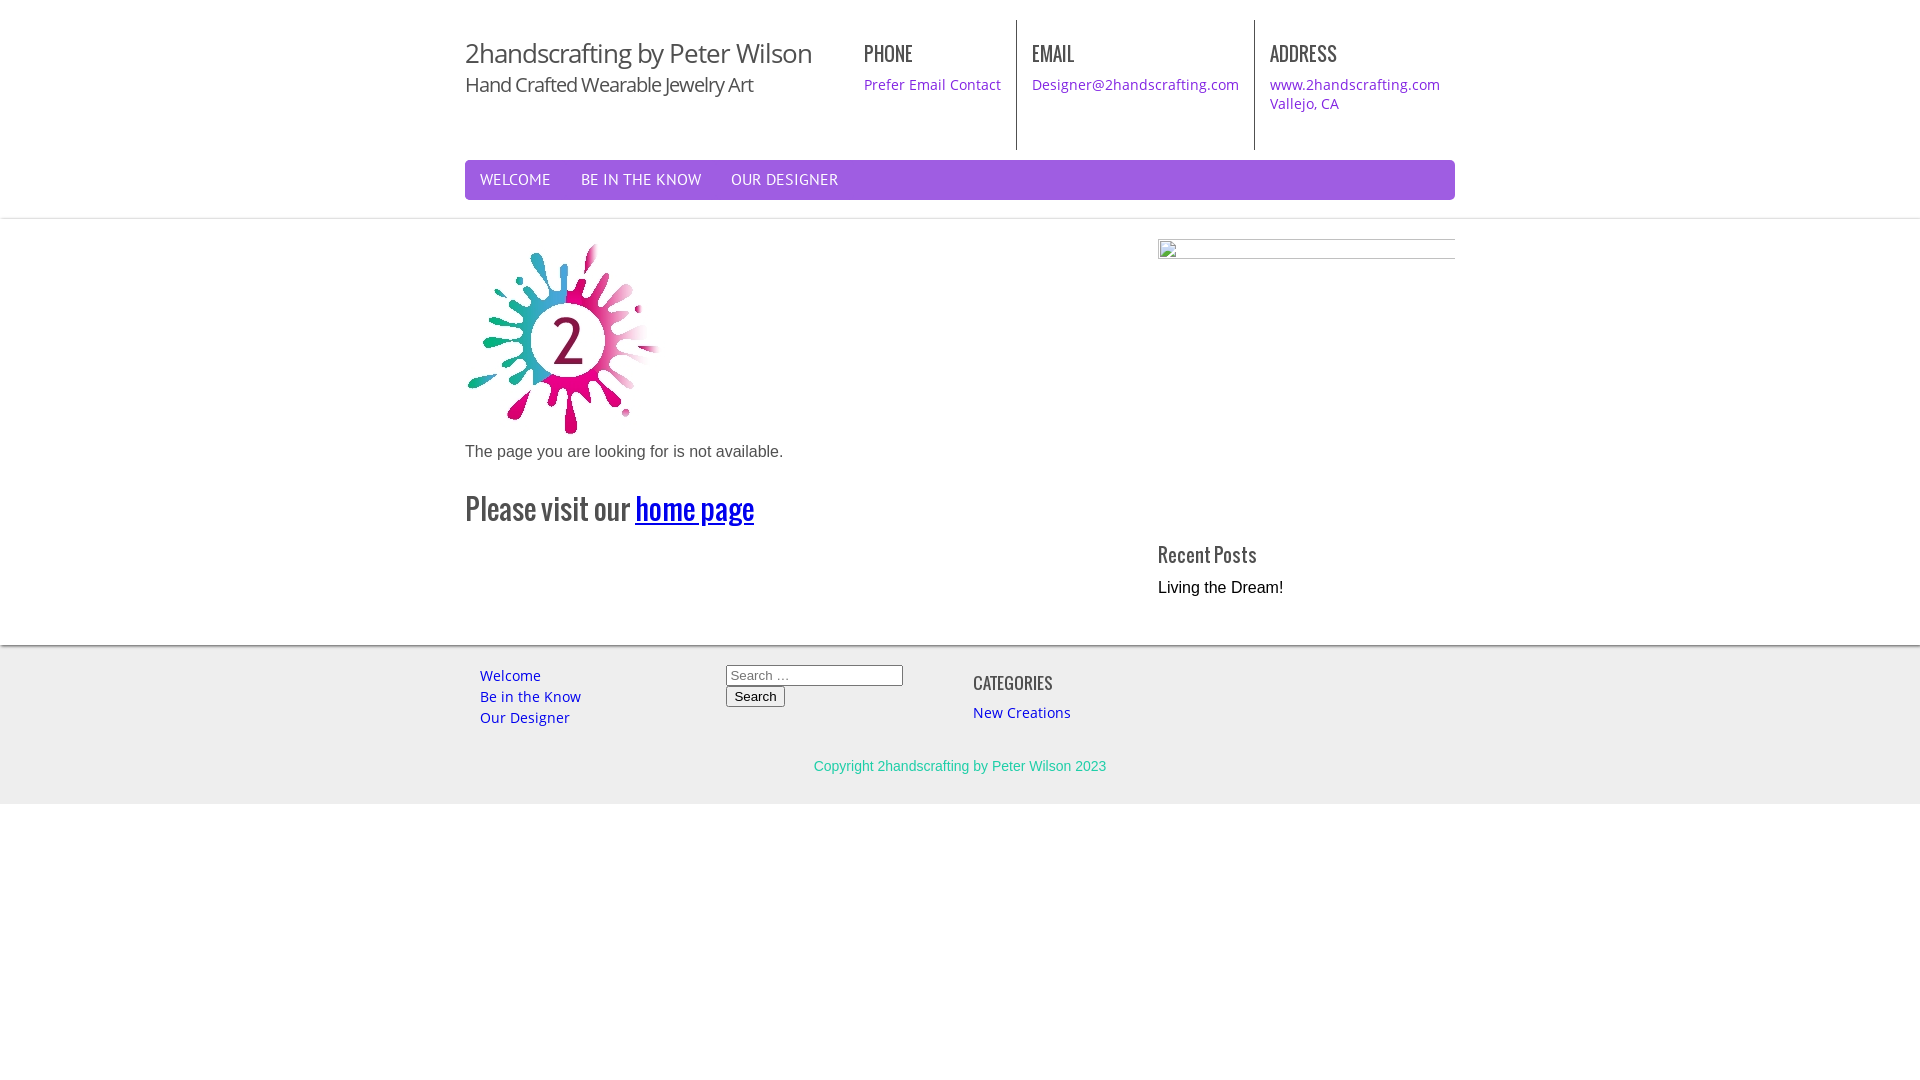  I want to click on WELCOME, so click(516, 180).